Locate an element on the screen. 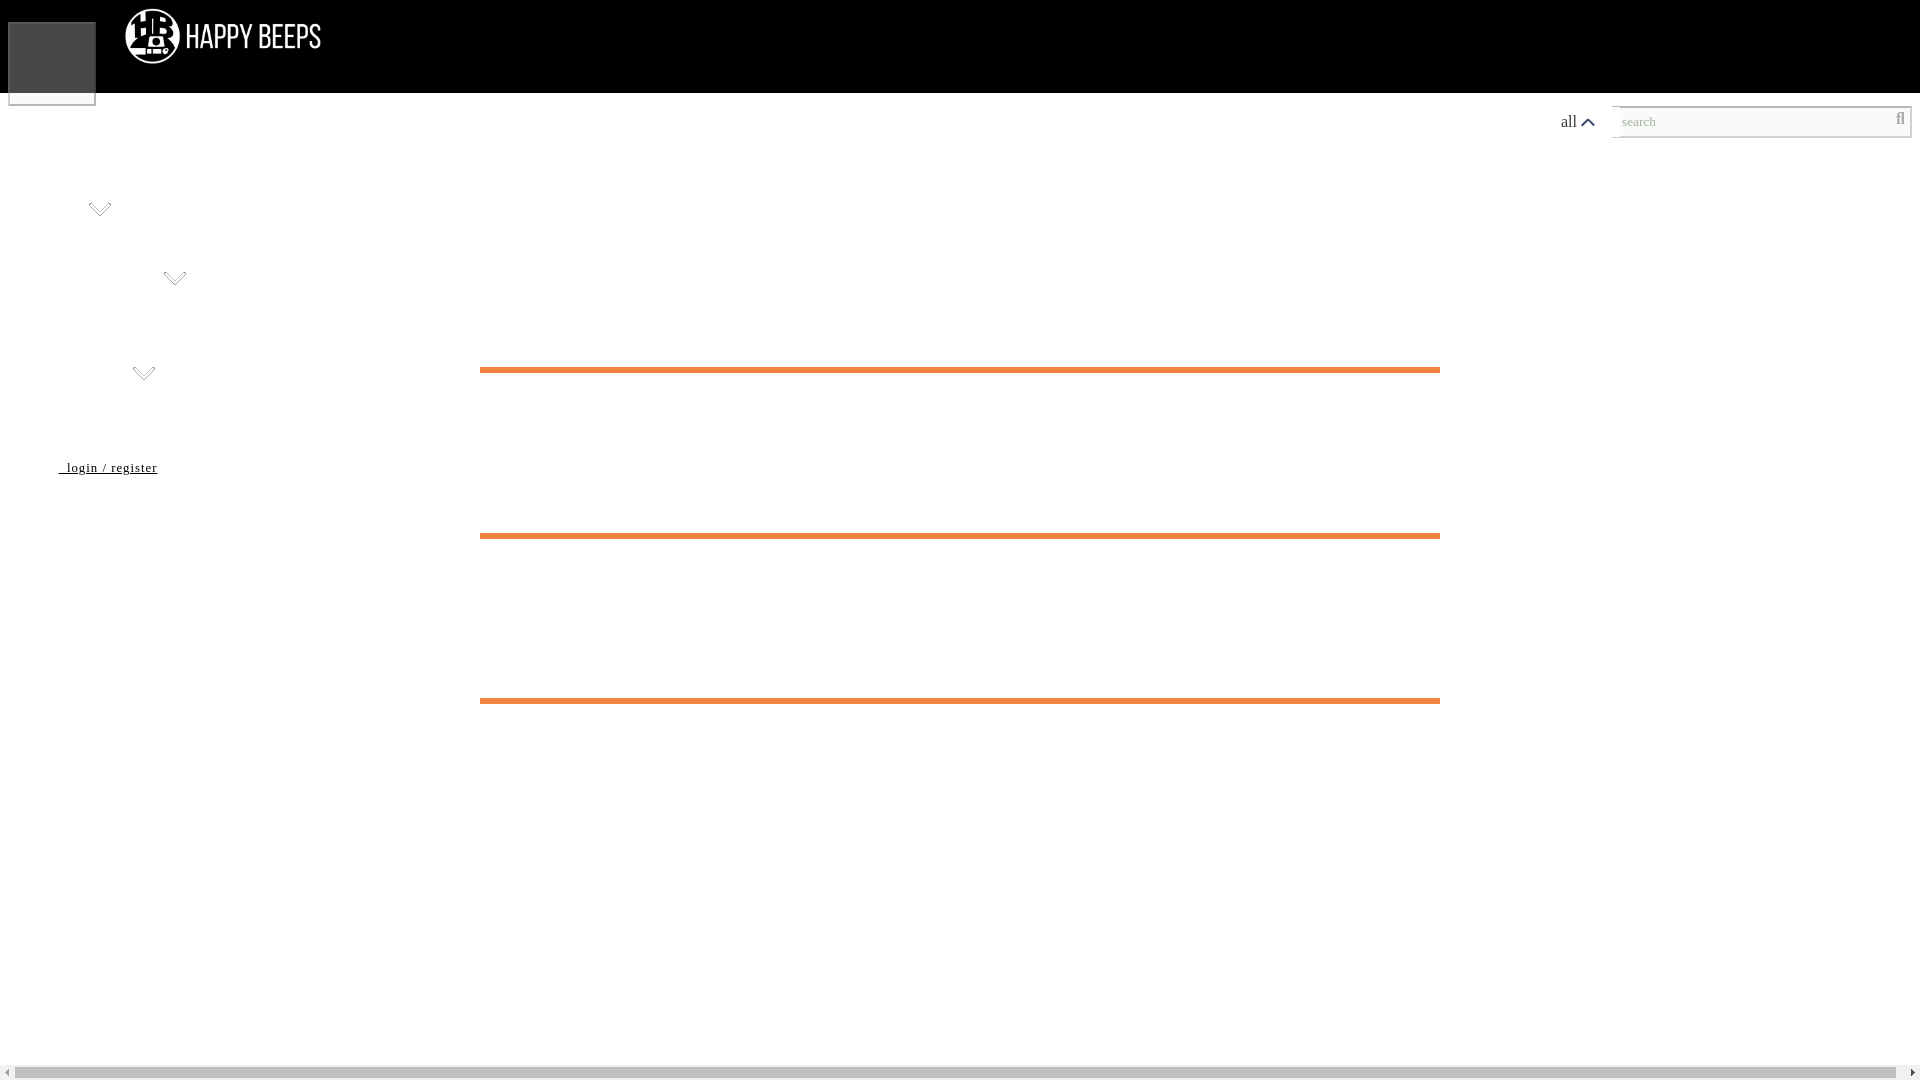  Profile is located at coordinates (1816, 57).